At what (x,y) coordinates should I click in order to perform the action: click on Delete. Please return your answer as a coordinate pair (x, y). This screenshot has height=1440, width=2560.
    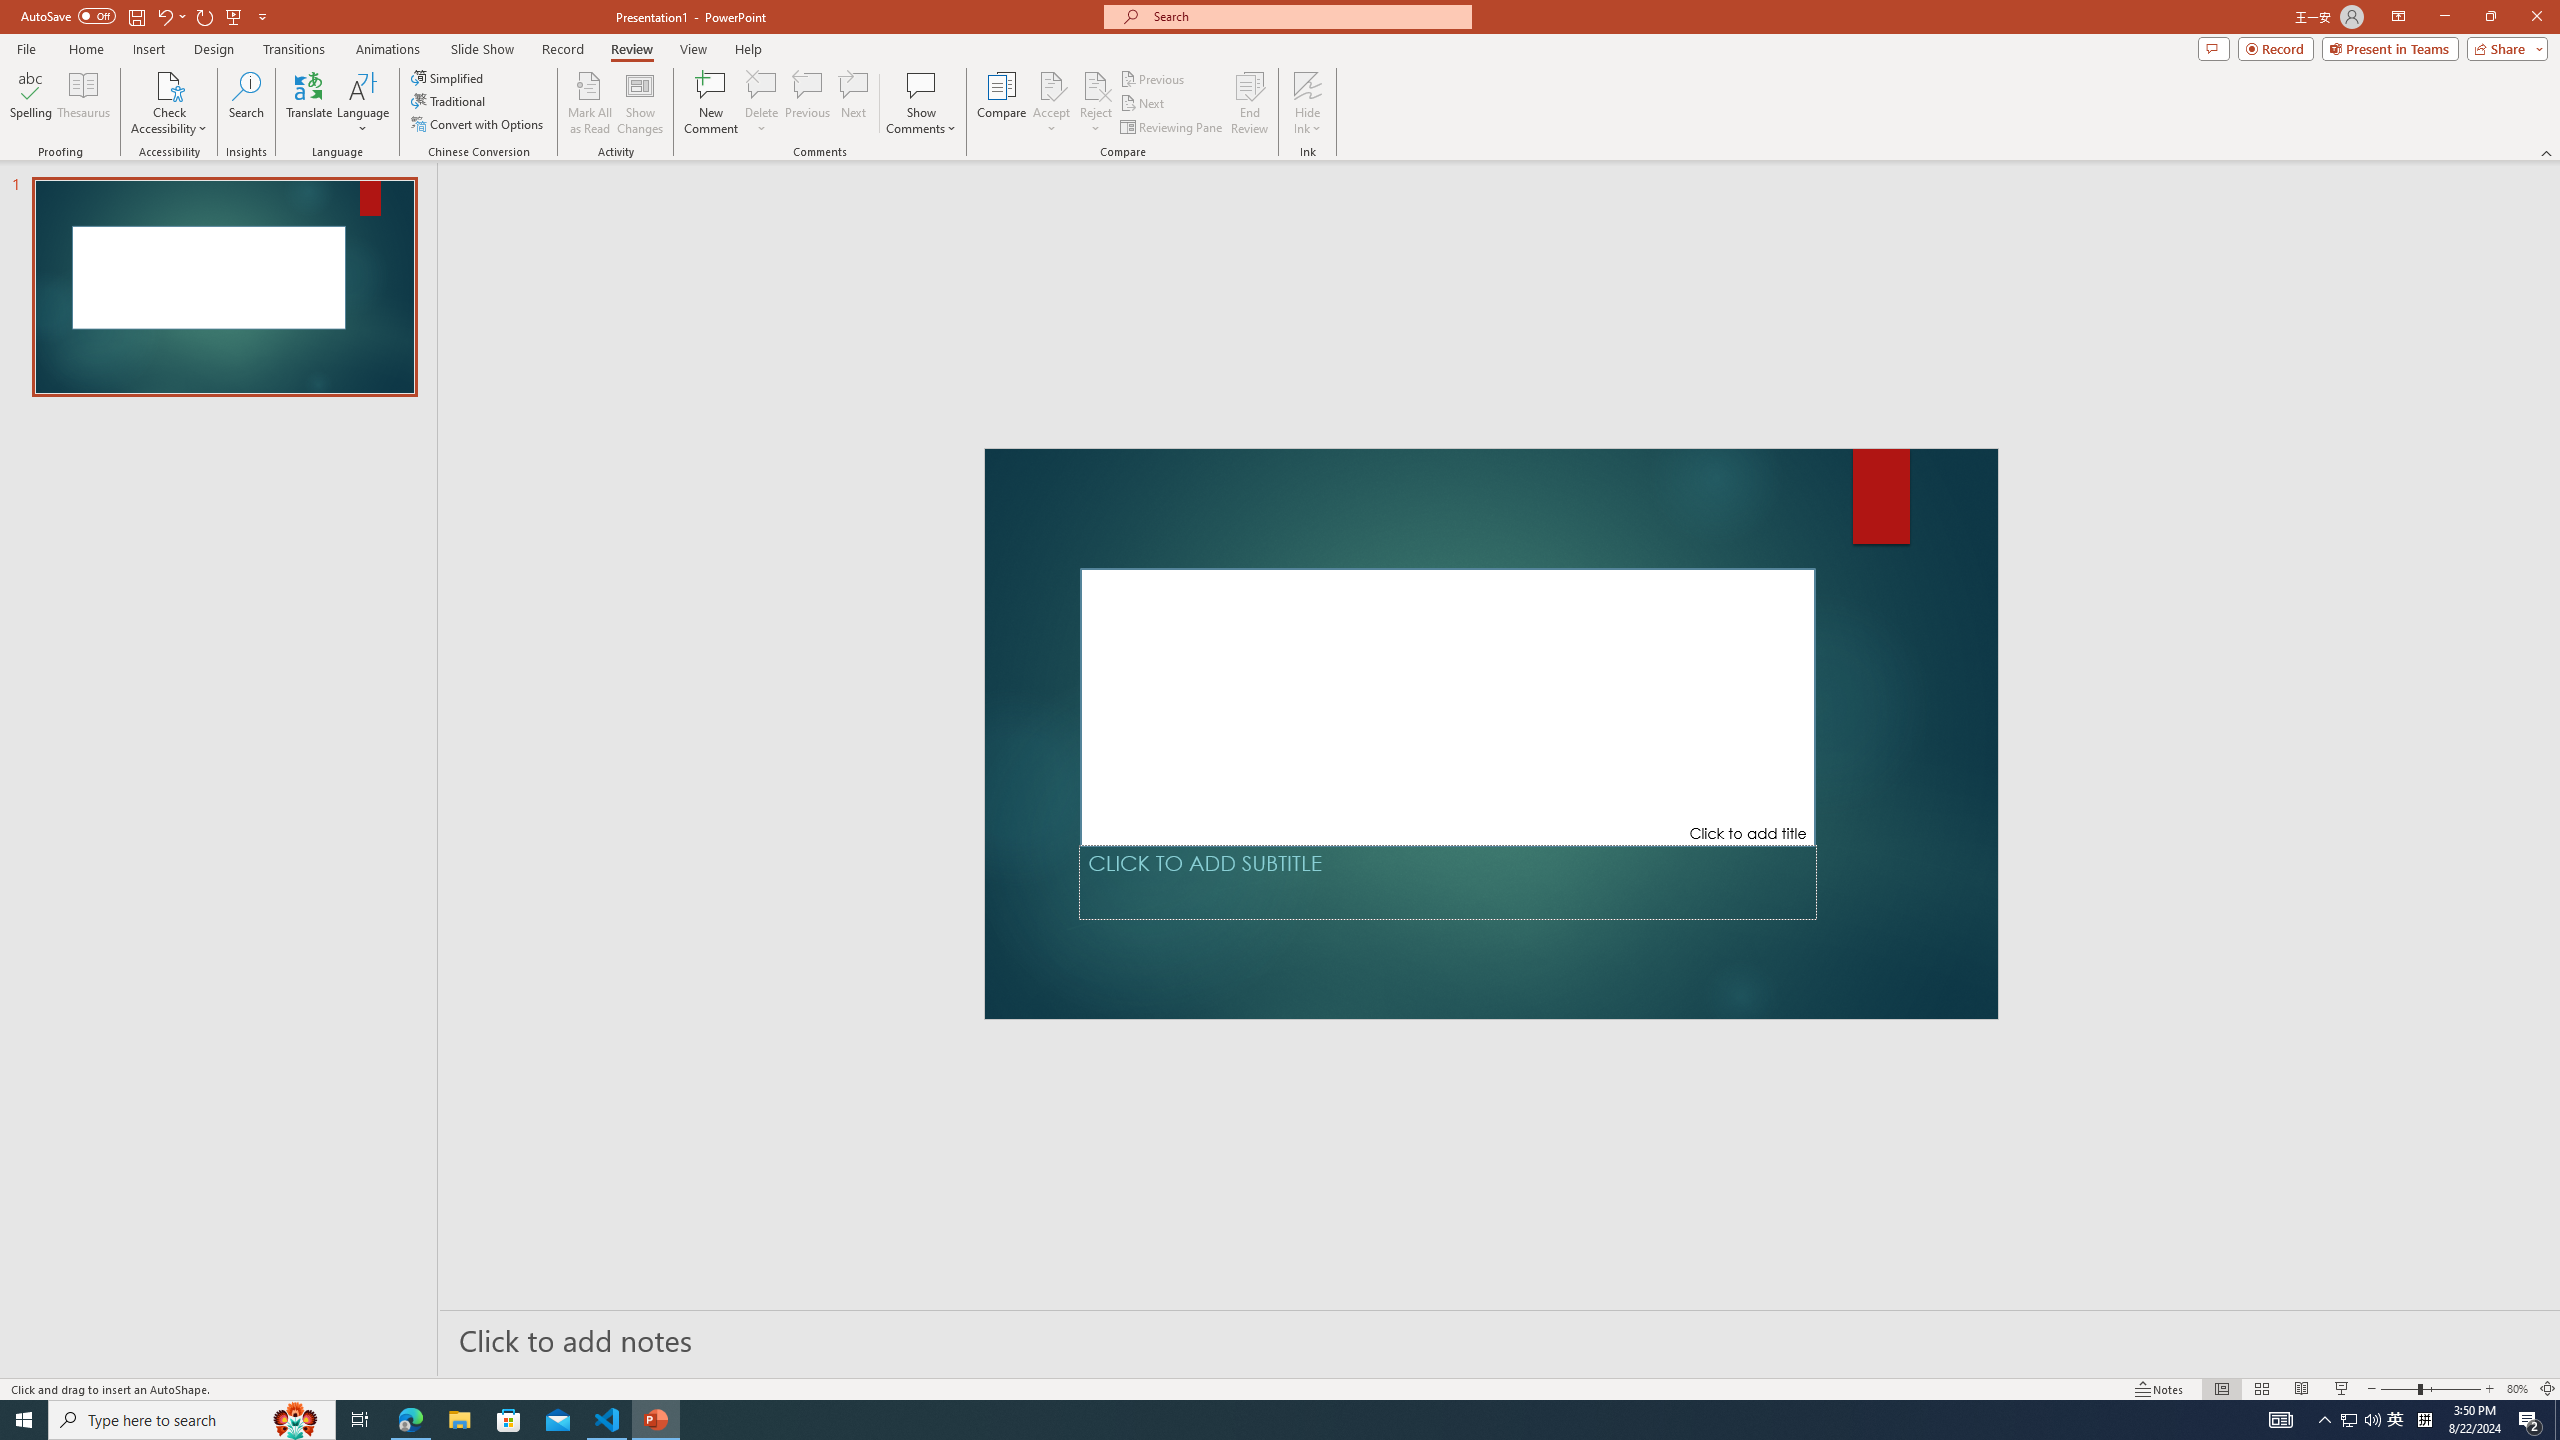
    Looking at the image, I should click on (761, 103).